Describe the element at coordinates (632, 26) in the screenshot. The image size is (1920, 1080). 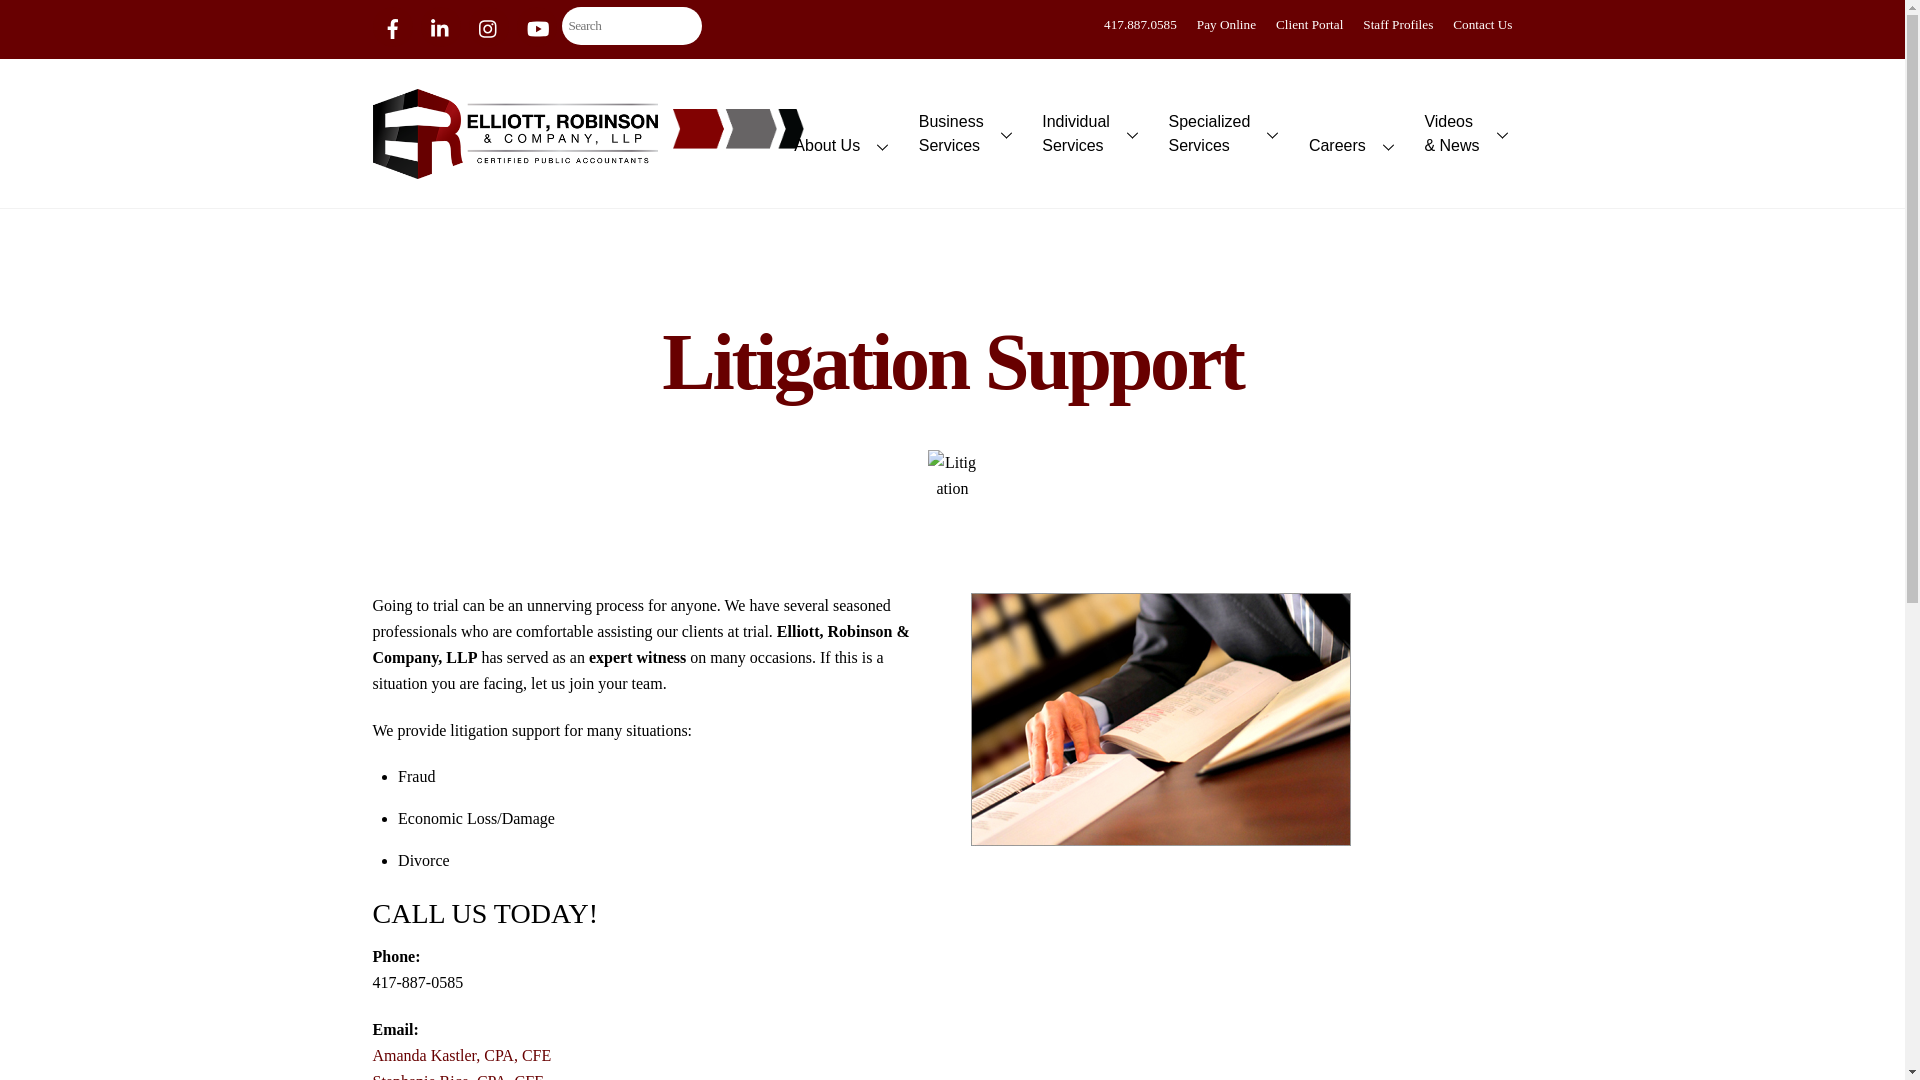
I see `Search` at that location.